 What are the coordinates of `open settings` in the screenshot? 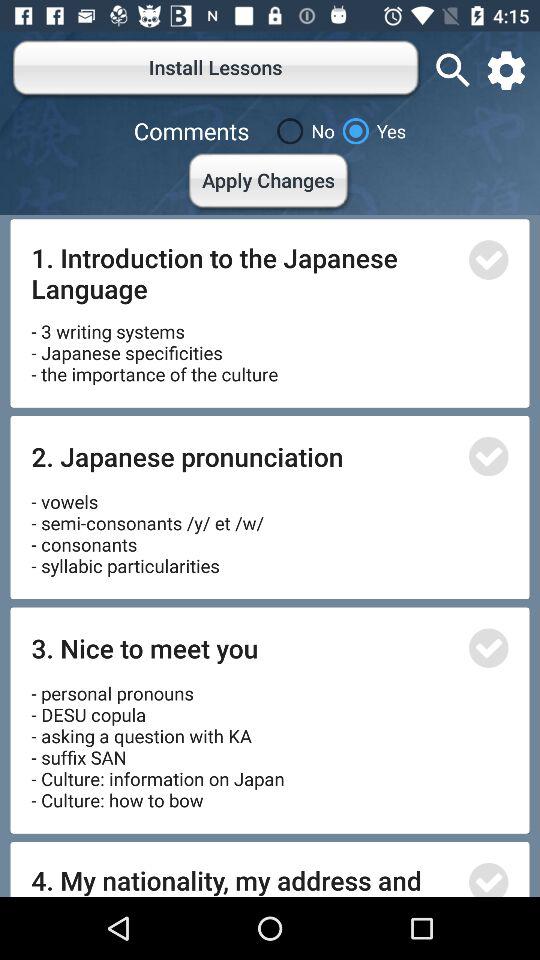 It's located at (506, 70).